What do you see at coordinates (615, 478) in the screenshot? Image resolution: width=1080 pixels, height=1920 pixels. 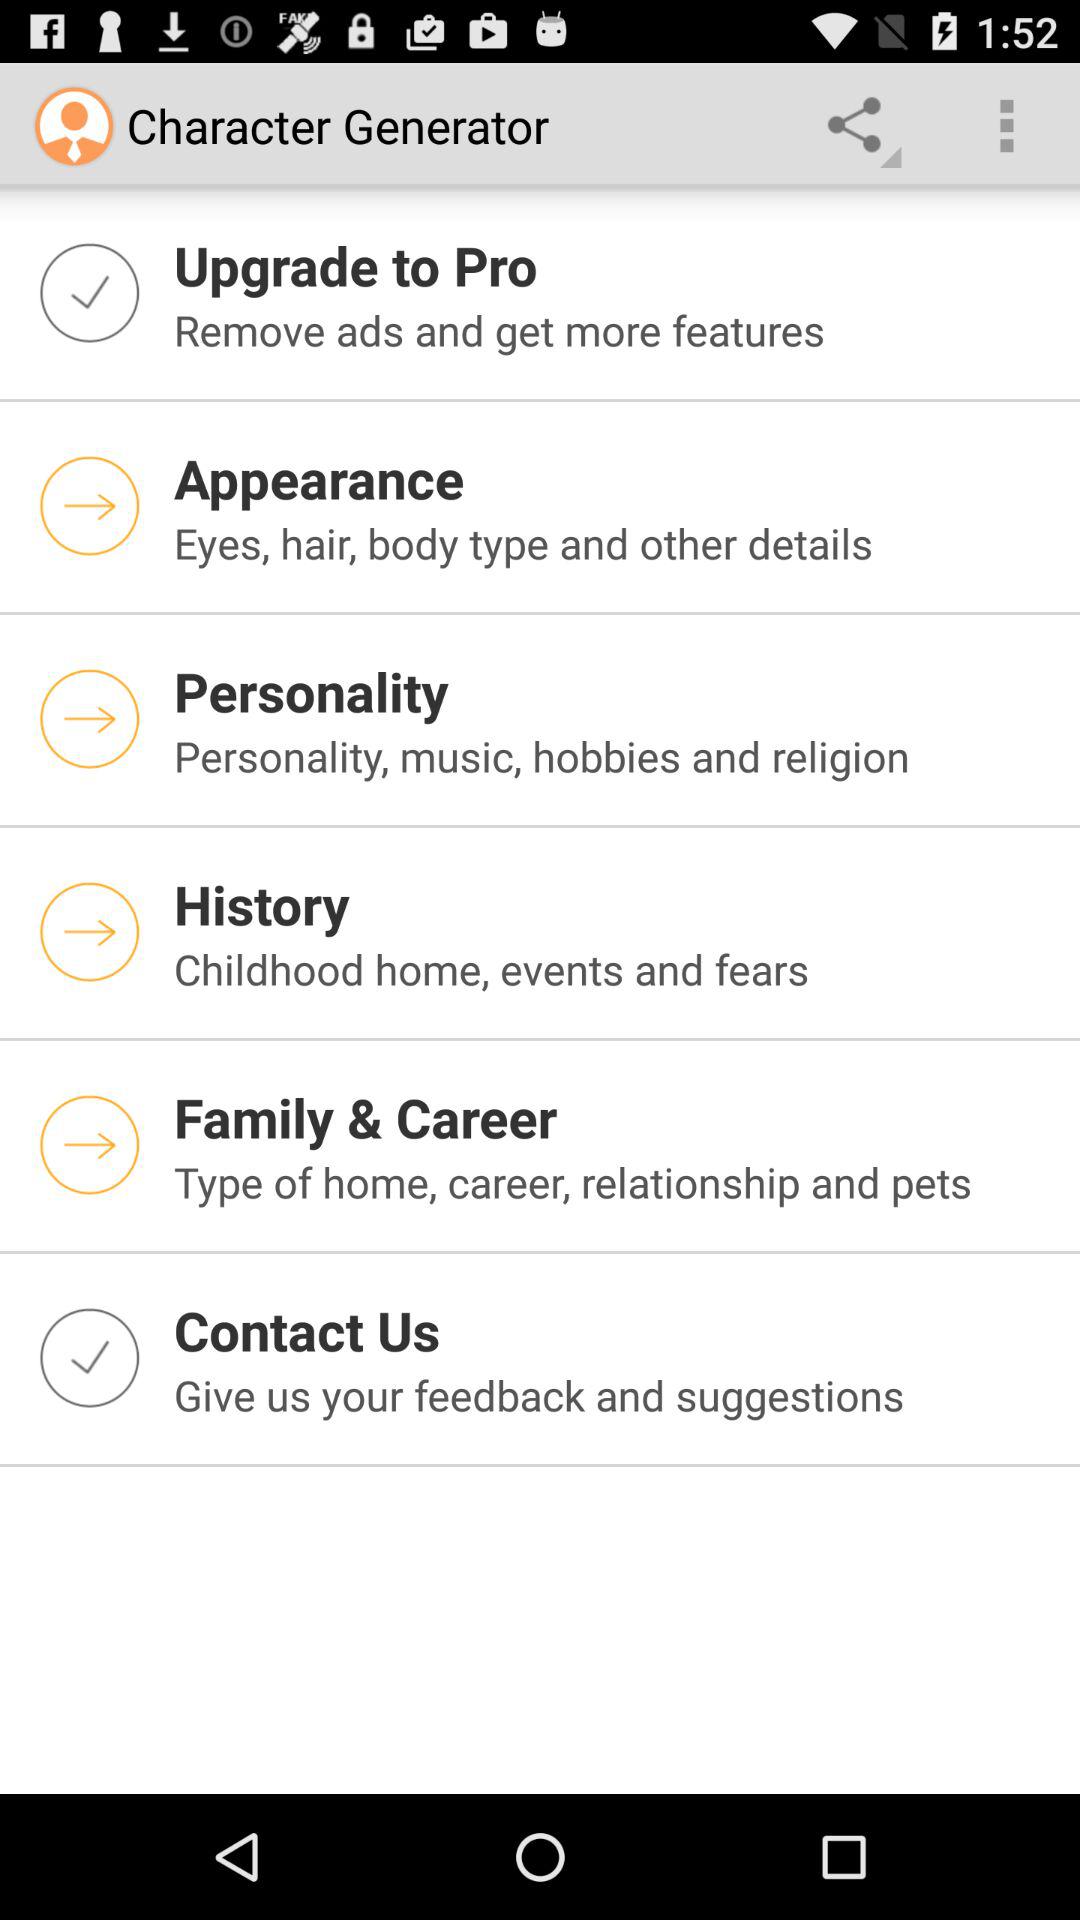 I see `scroll until appearance` at bounding box center [615, 478].